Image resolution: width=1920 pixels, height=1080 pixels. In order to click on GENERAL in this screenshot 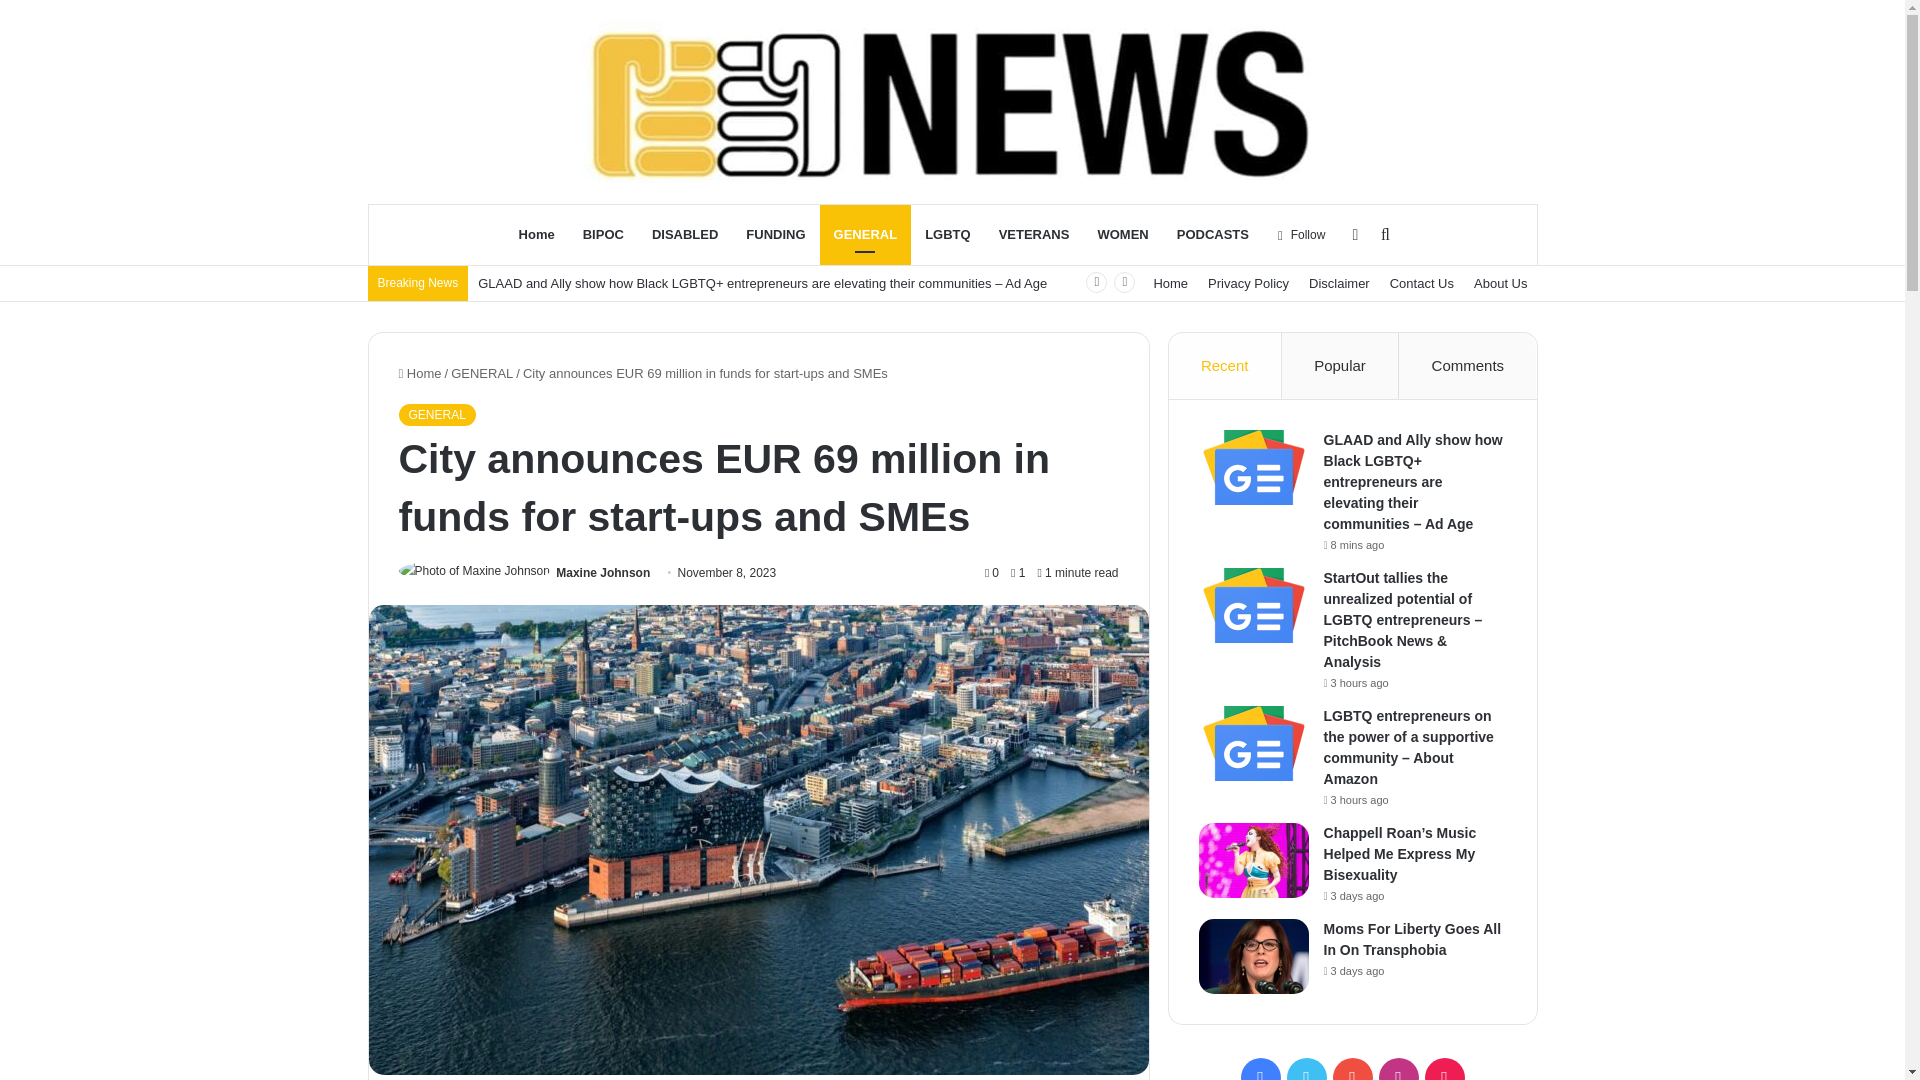, I will do `click(482, 374)`.